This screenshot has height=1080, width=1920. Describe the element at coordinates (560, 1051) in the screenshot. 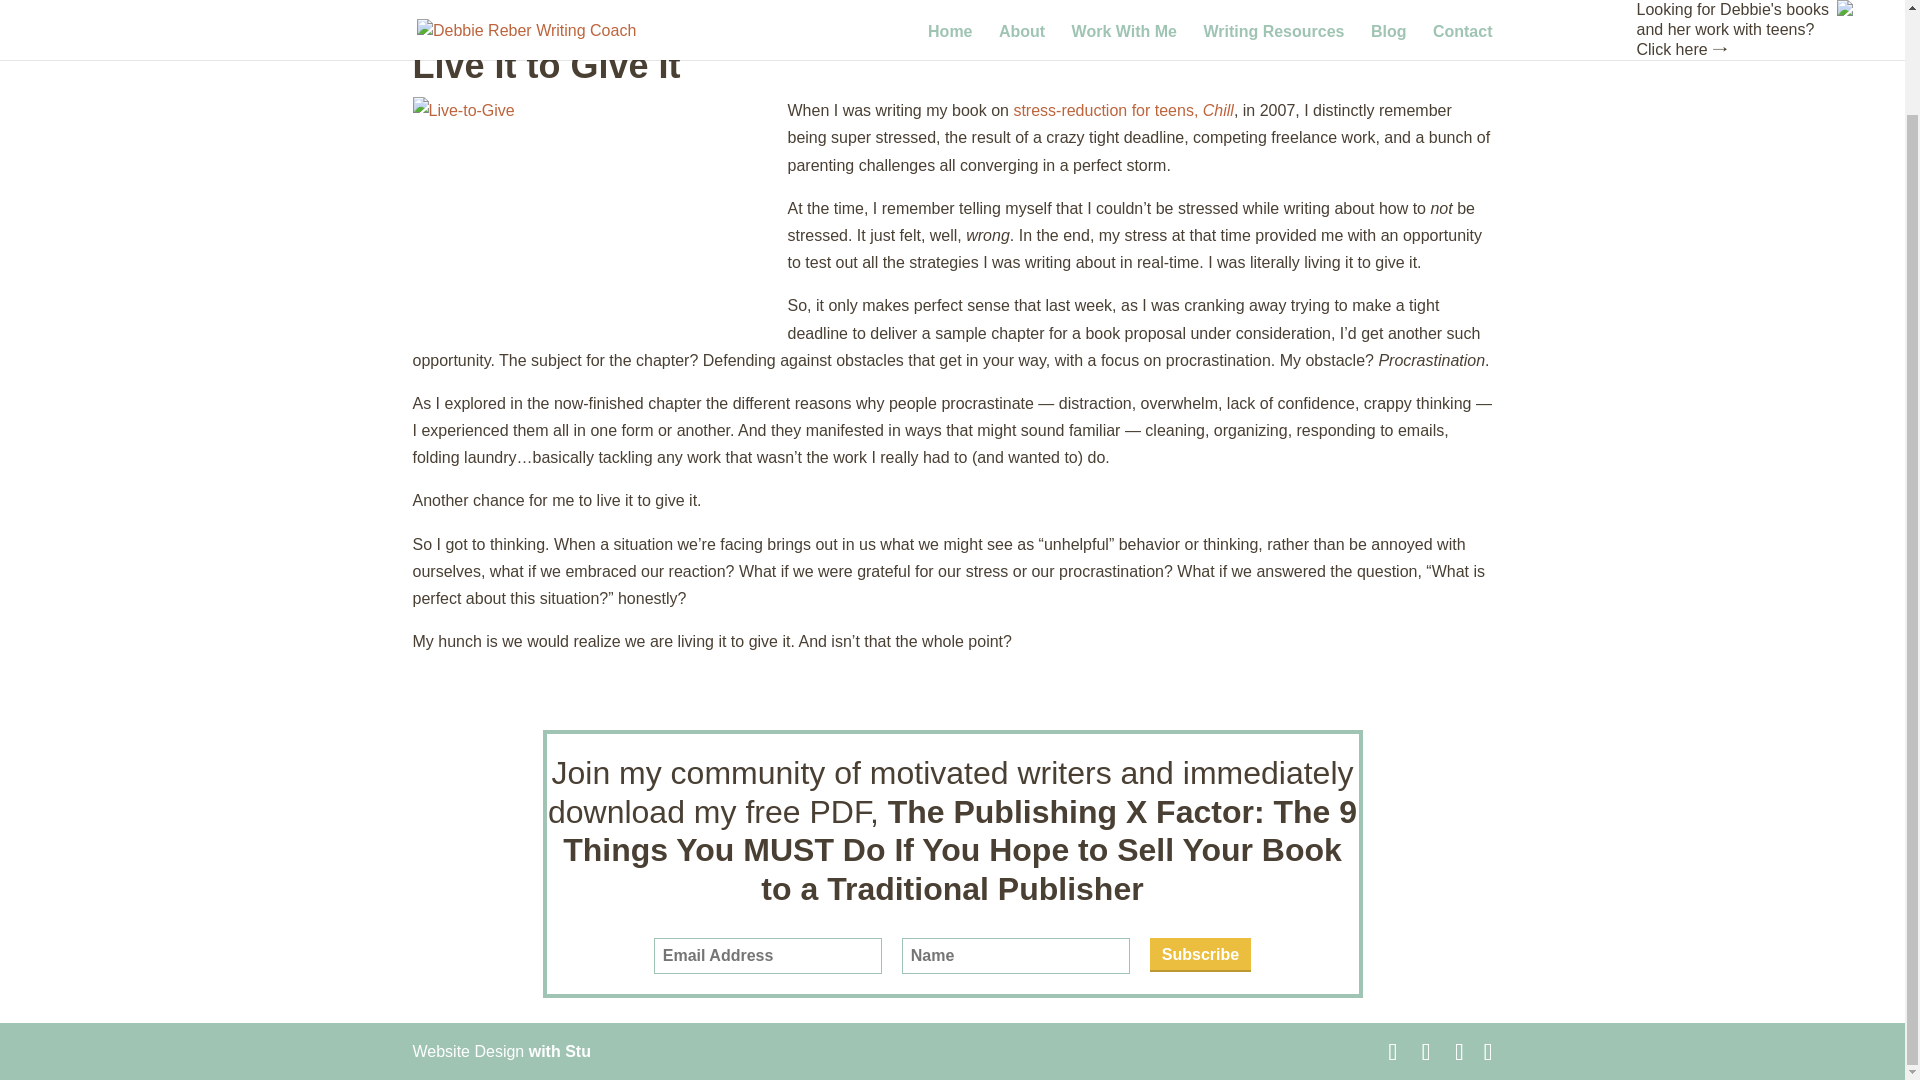

I see `with Stu` at that location.